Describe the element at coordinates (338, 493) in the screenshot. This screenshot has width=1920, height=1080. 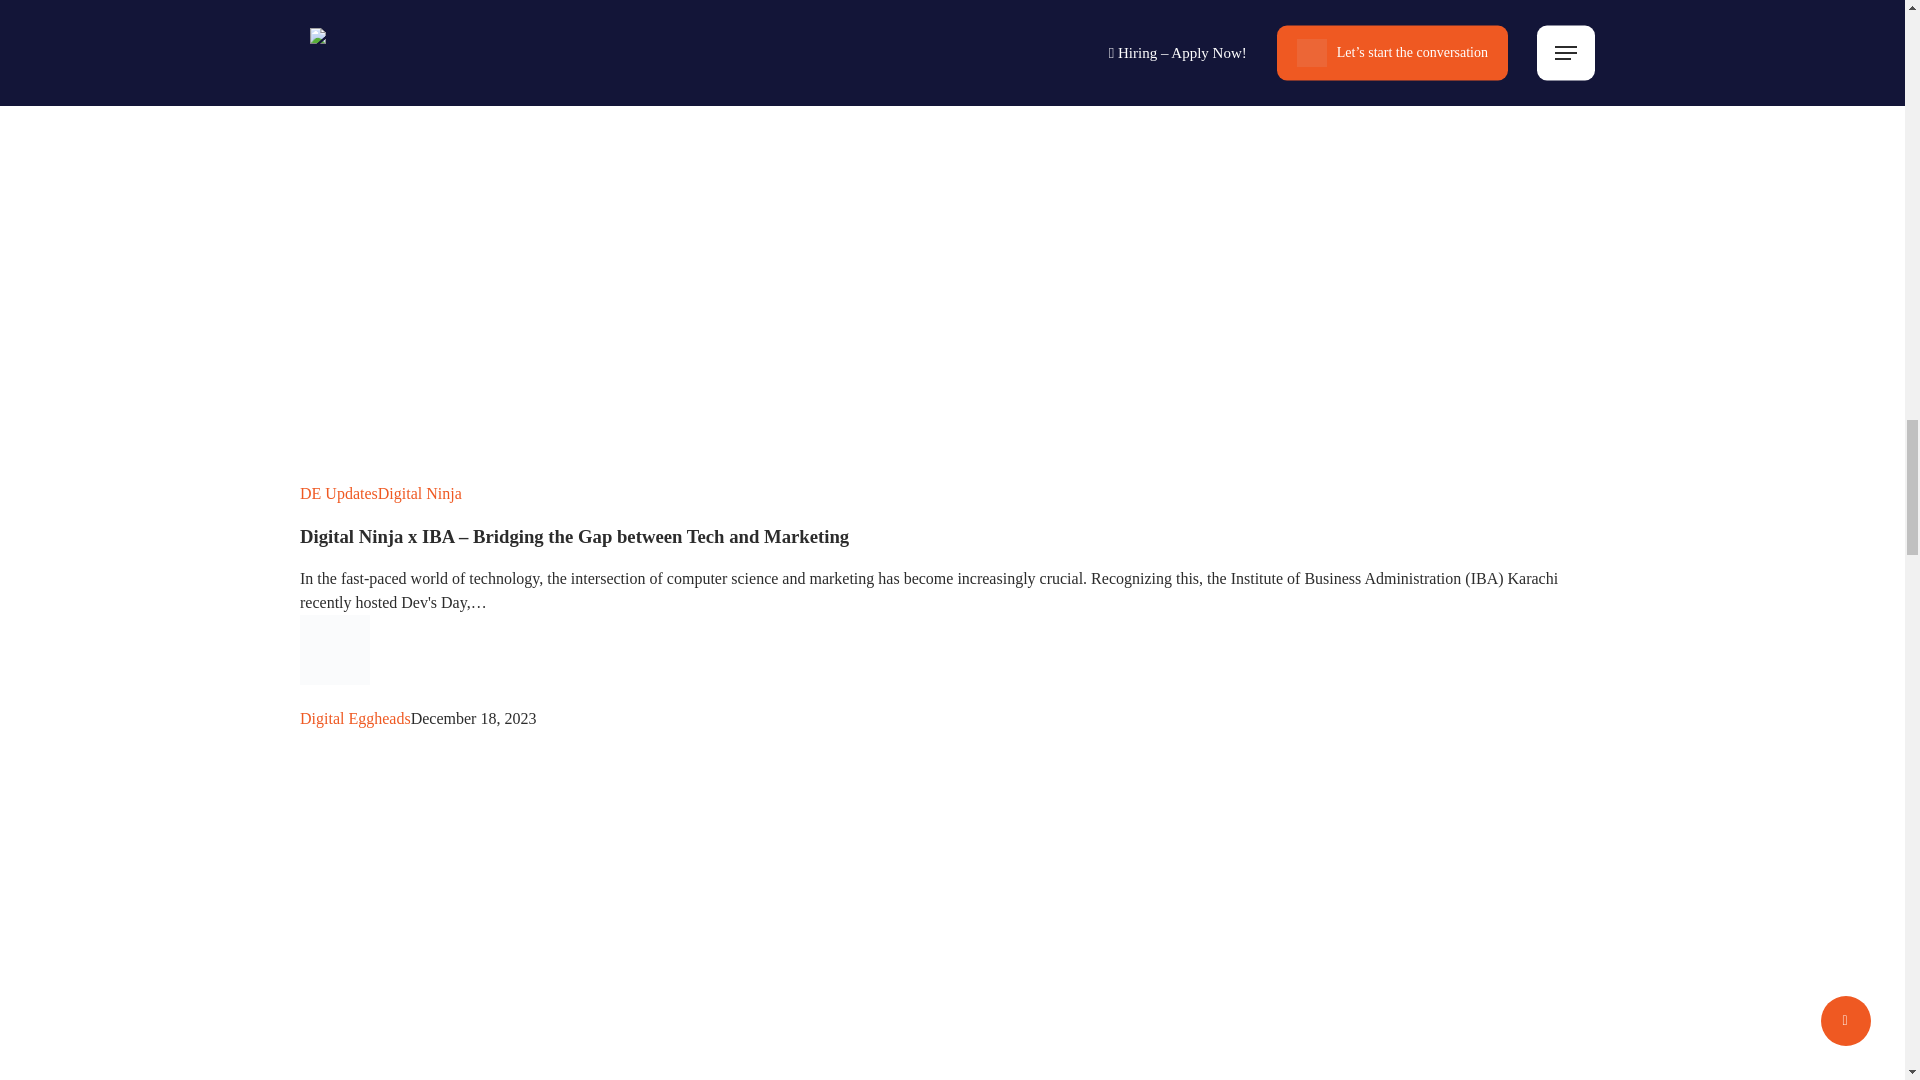
I see `DE Updates` at that location.